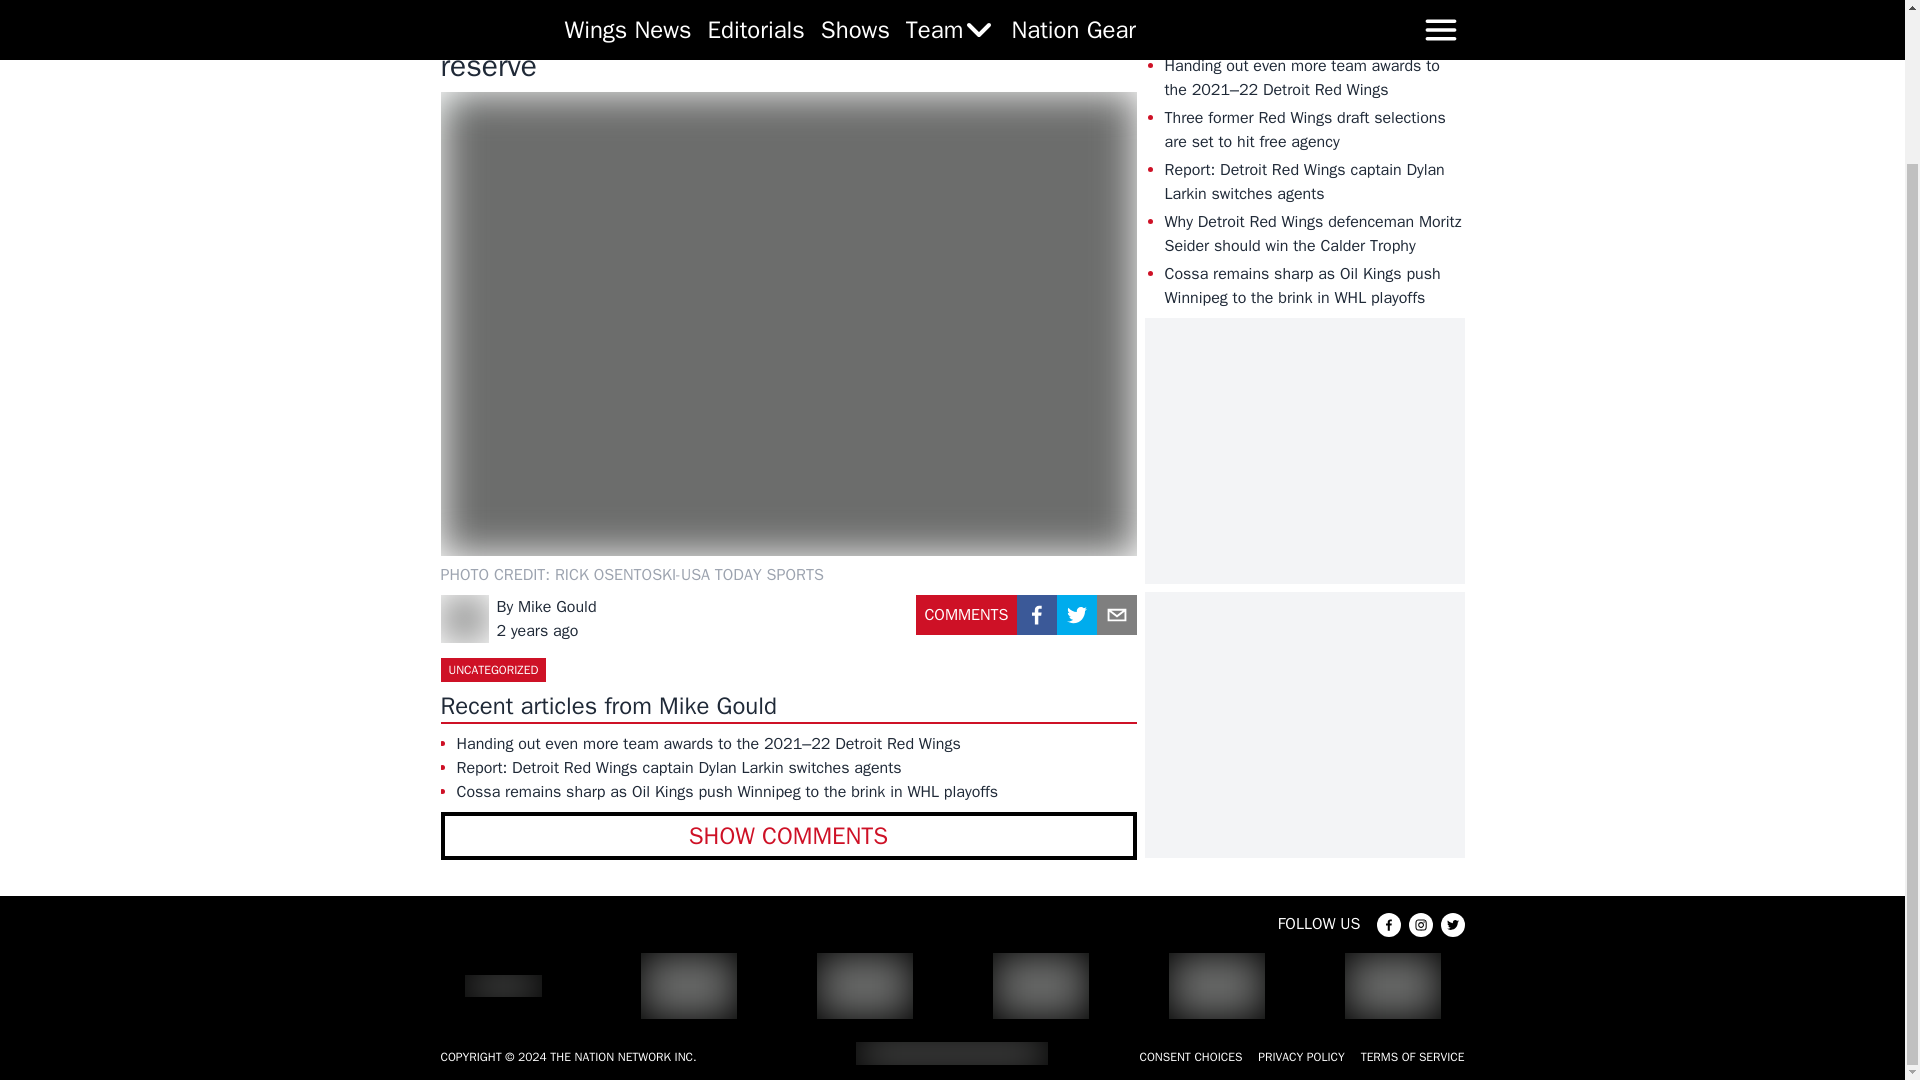 This screenshot has height=1080, width=1920. What do you see at coordinates (558, 606) in the screenshot?
I see `Mike Gould` at bounding box center [558, 606].